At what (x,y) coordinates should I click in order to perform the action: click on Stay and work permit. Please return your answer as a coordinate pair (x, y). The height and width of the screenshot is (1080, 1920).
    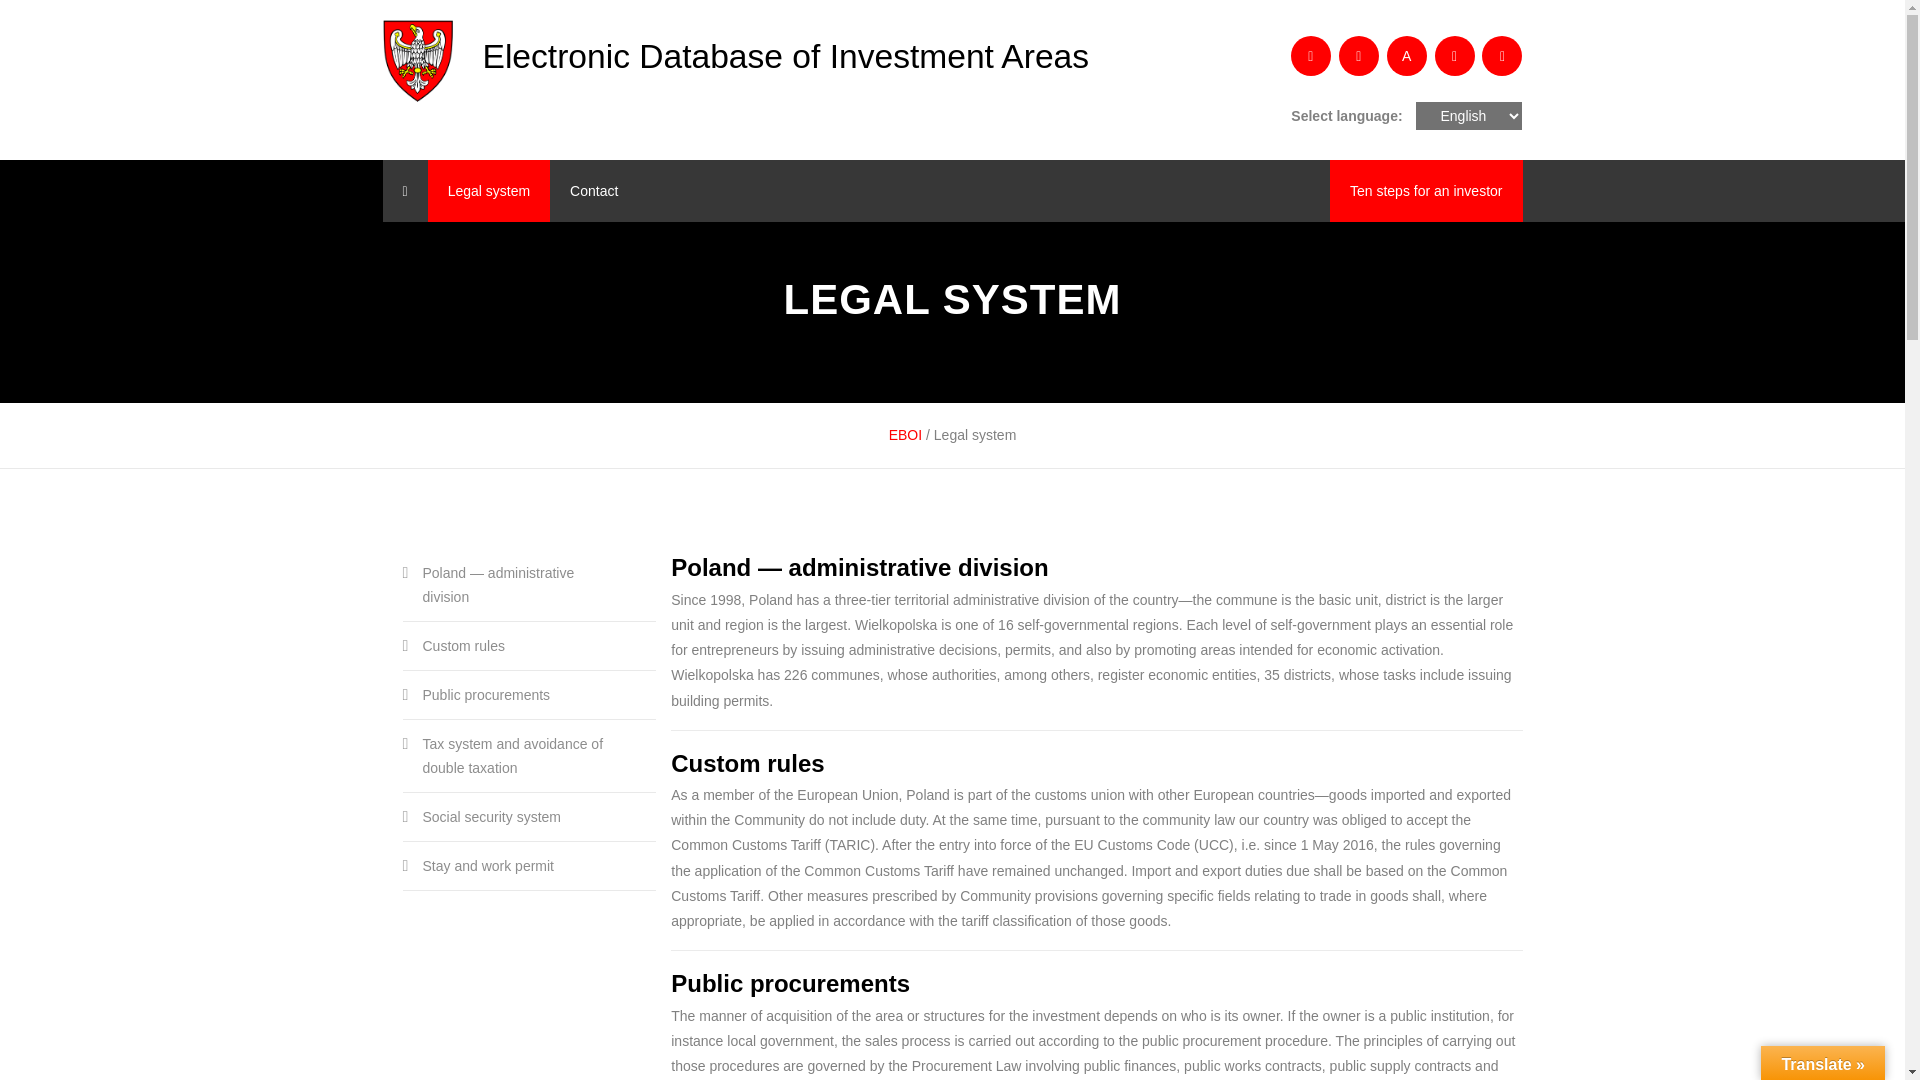
    Looking at the image, I should click on (513, 866).